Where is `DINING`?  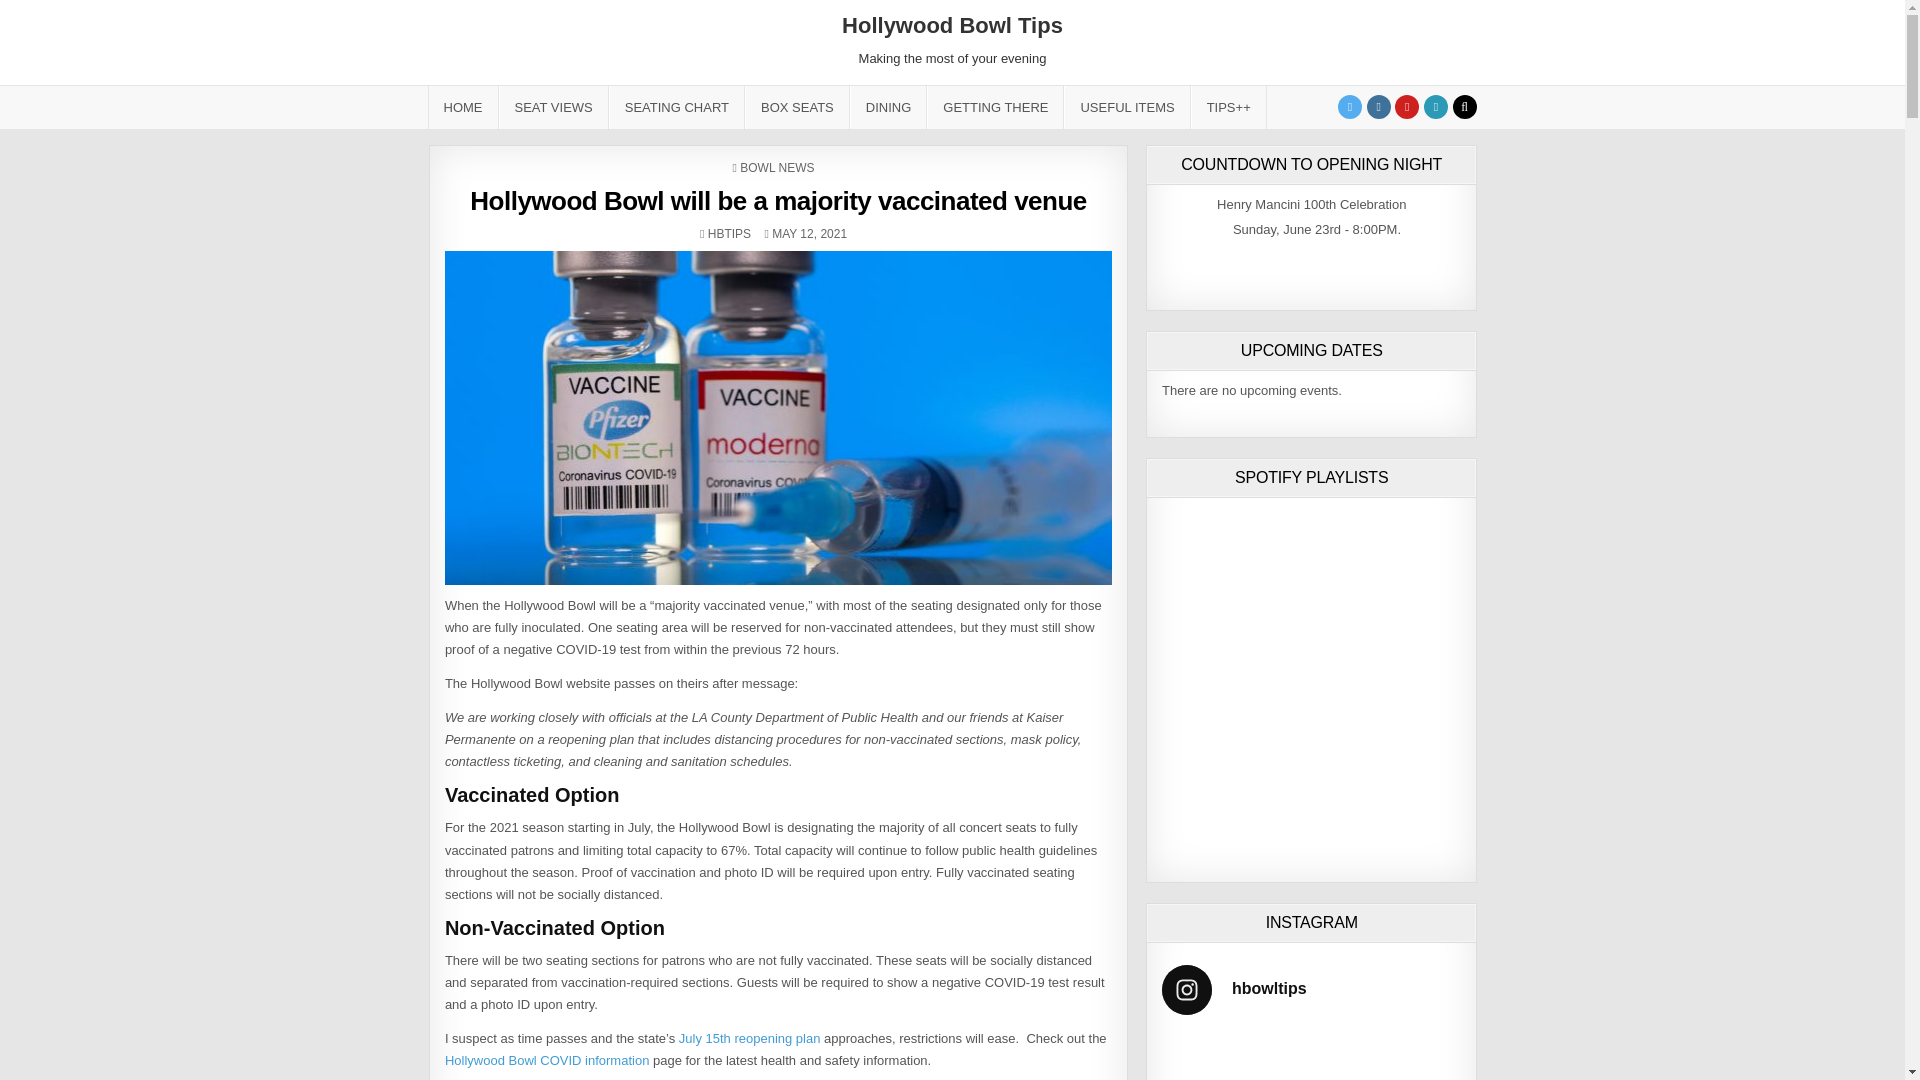
DINING is located at coordinates (888, 107).